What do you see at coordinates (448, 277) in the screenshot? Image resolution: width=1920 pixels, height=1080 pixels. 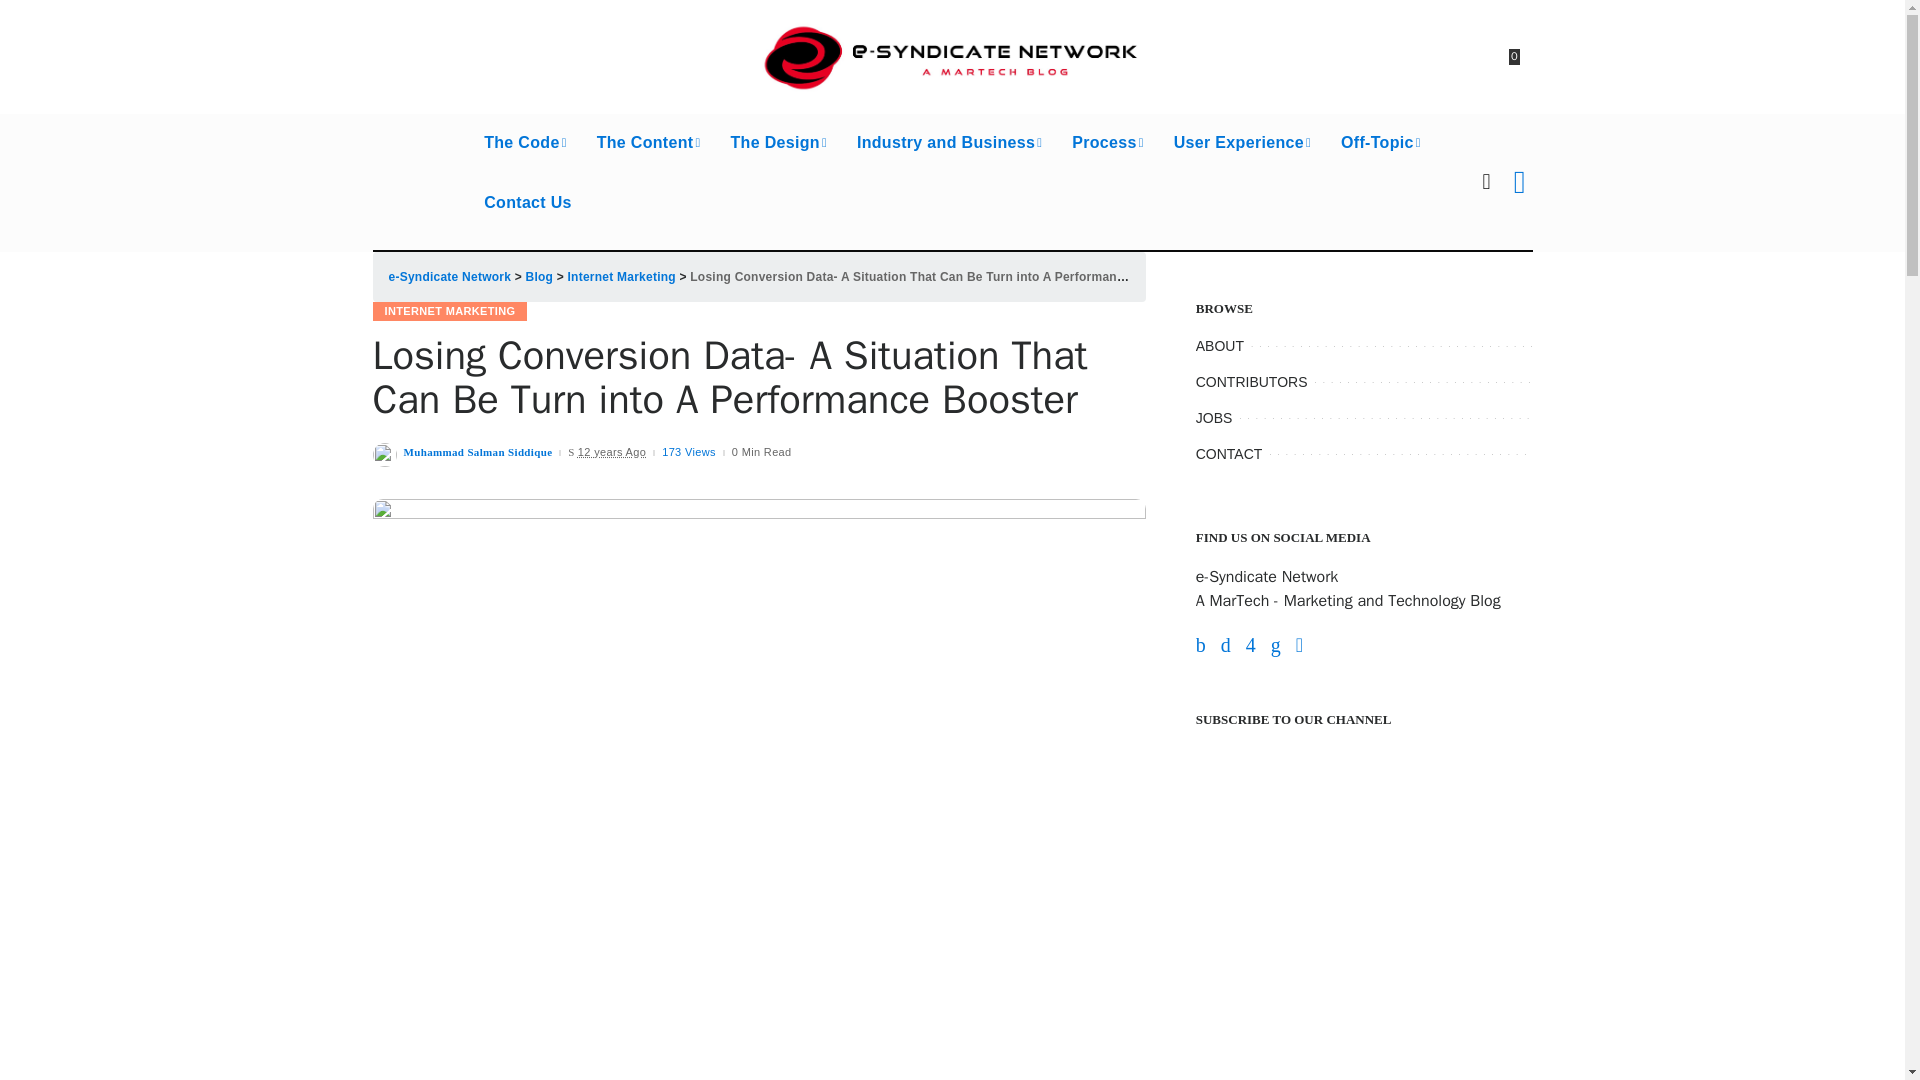 I see `Go to e-Syndicate Network.` at bounding box center [448, 277].